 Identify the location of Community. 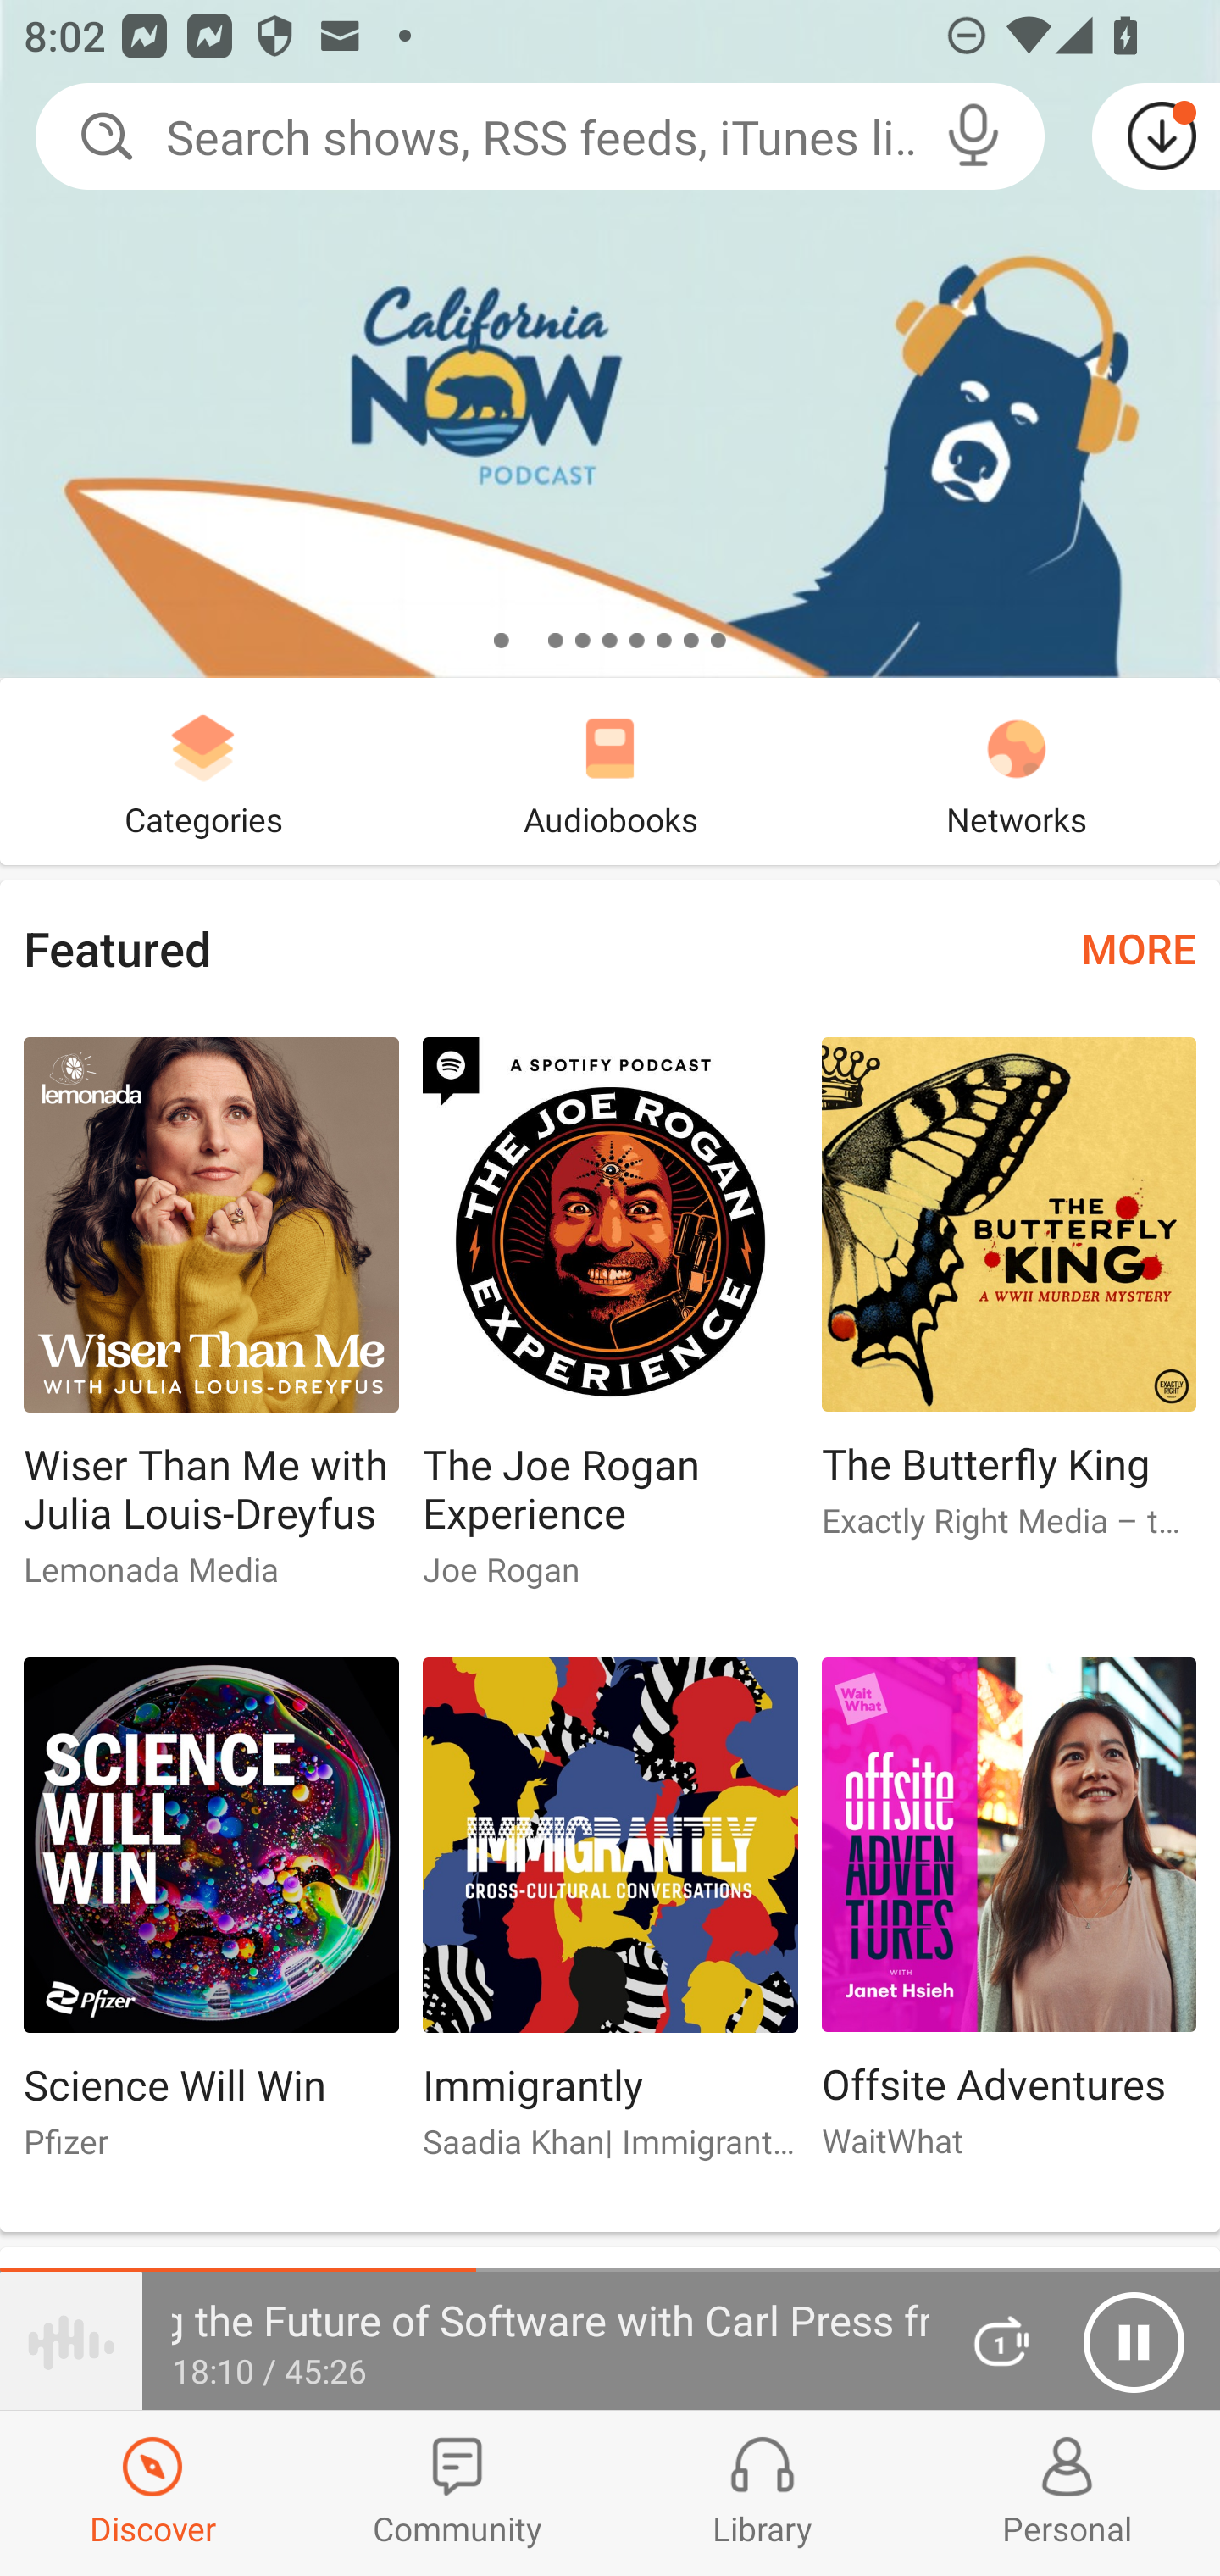
(457, 2493).